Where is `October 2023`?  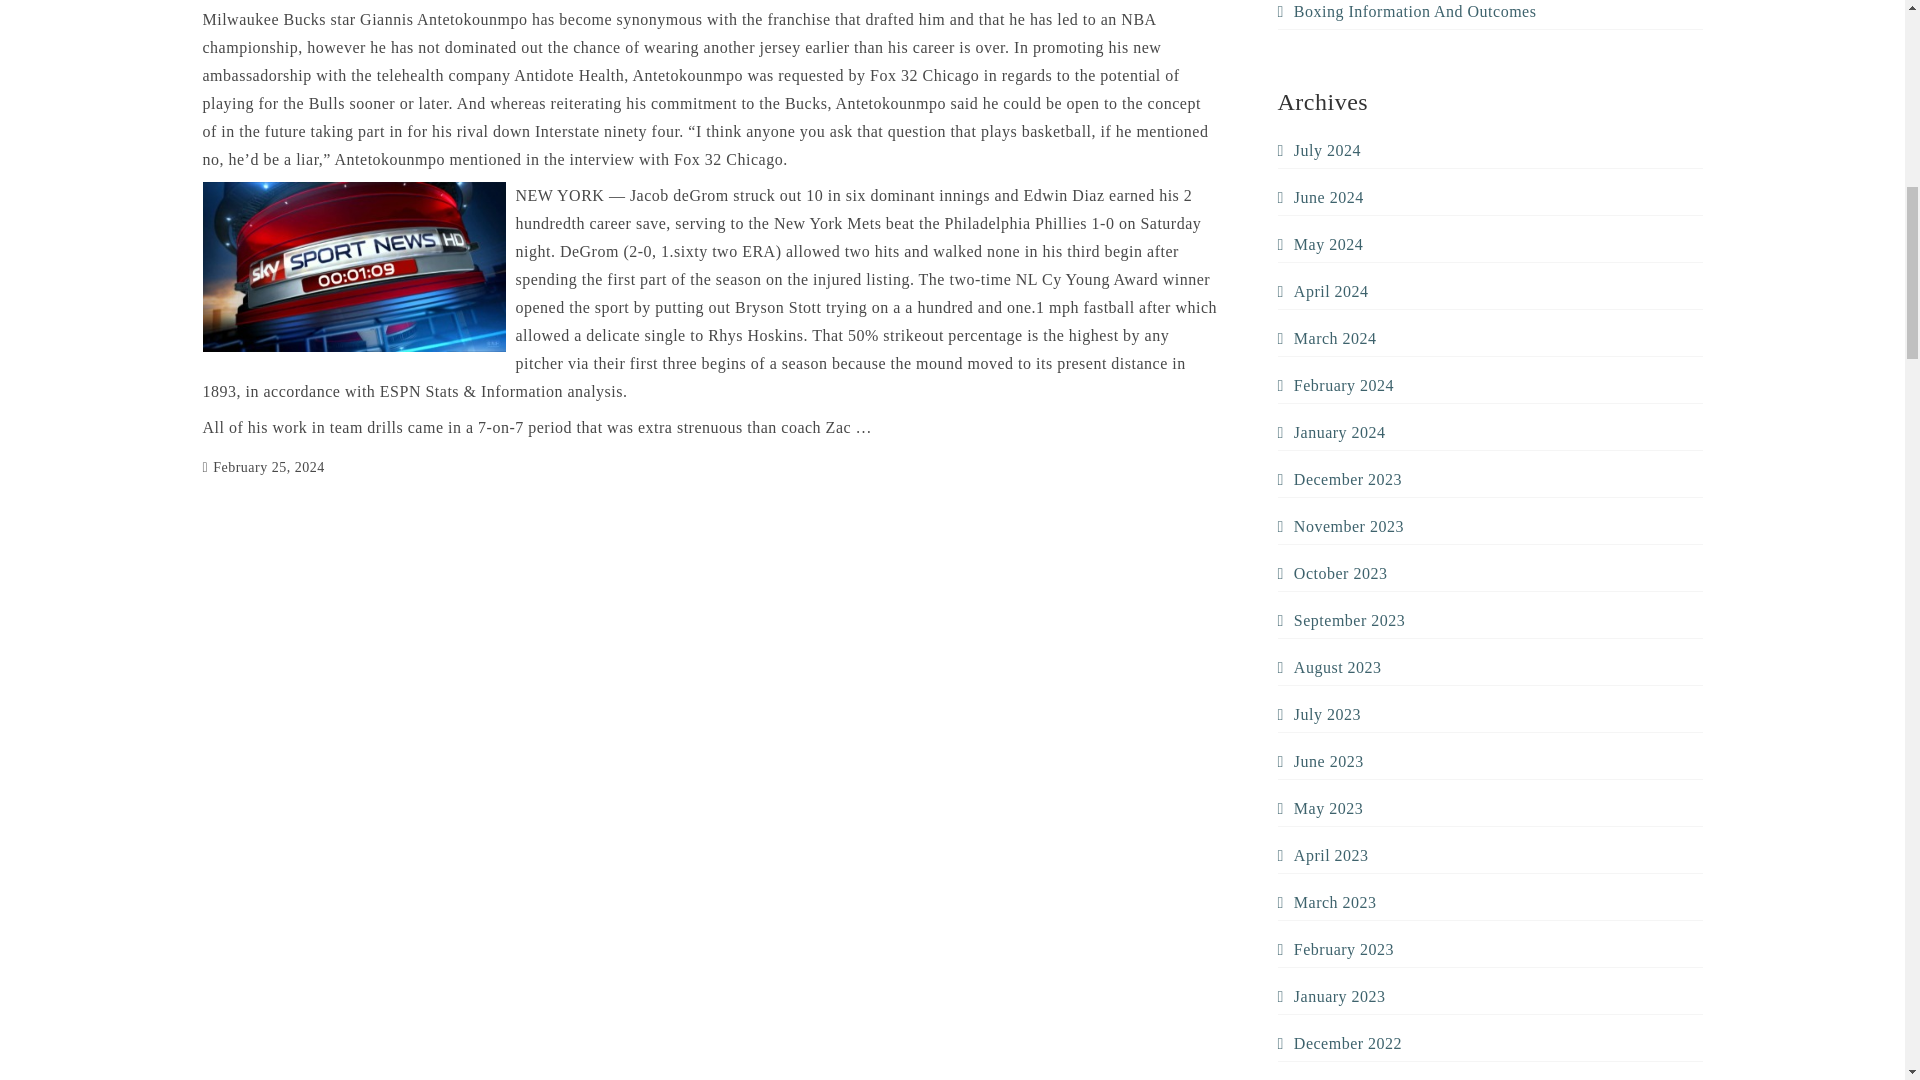 October 2023 is located at coordinates (1333, 574).